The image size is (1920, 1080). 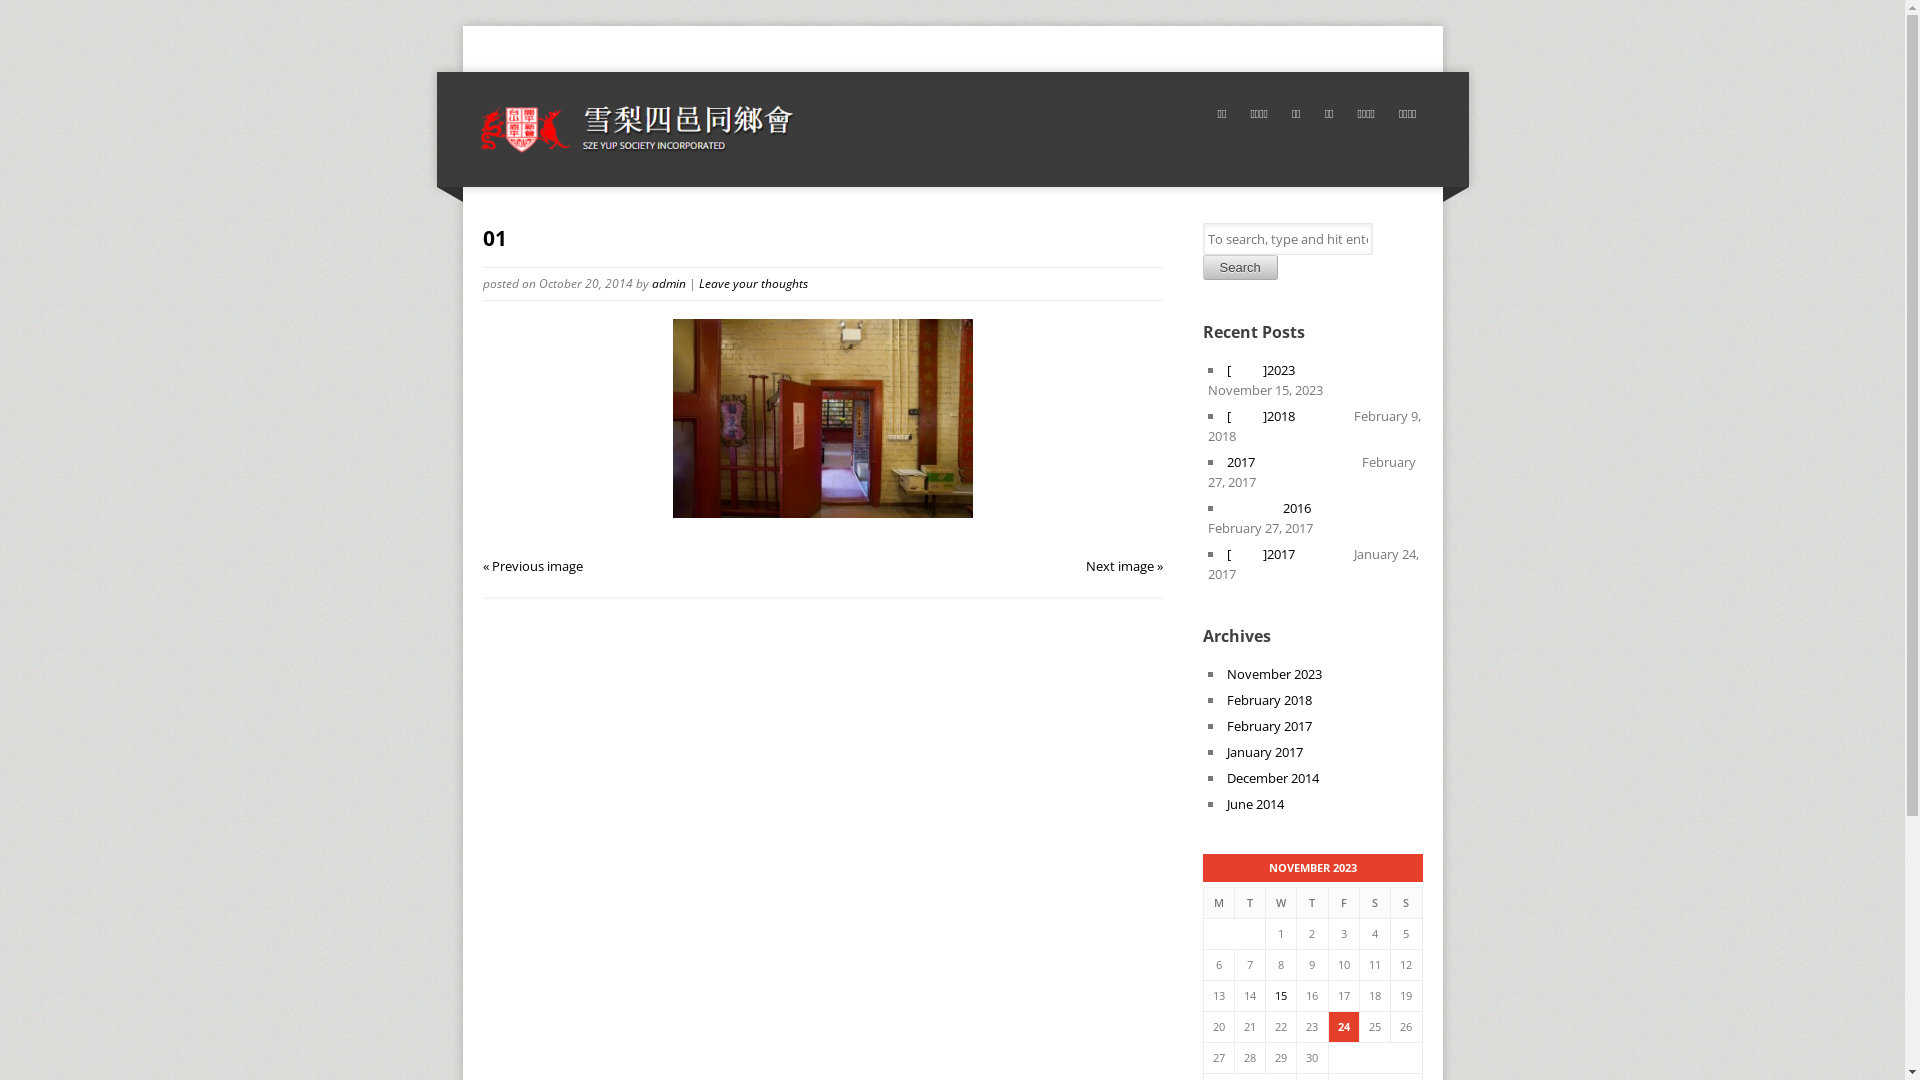 What do you see at coordinates (752, 282) in the screenshot?
I see `Leave your thoughts` at bounding box center [752, 282].